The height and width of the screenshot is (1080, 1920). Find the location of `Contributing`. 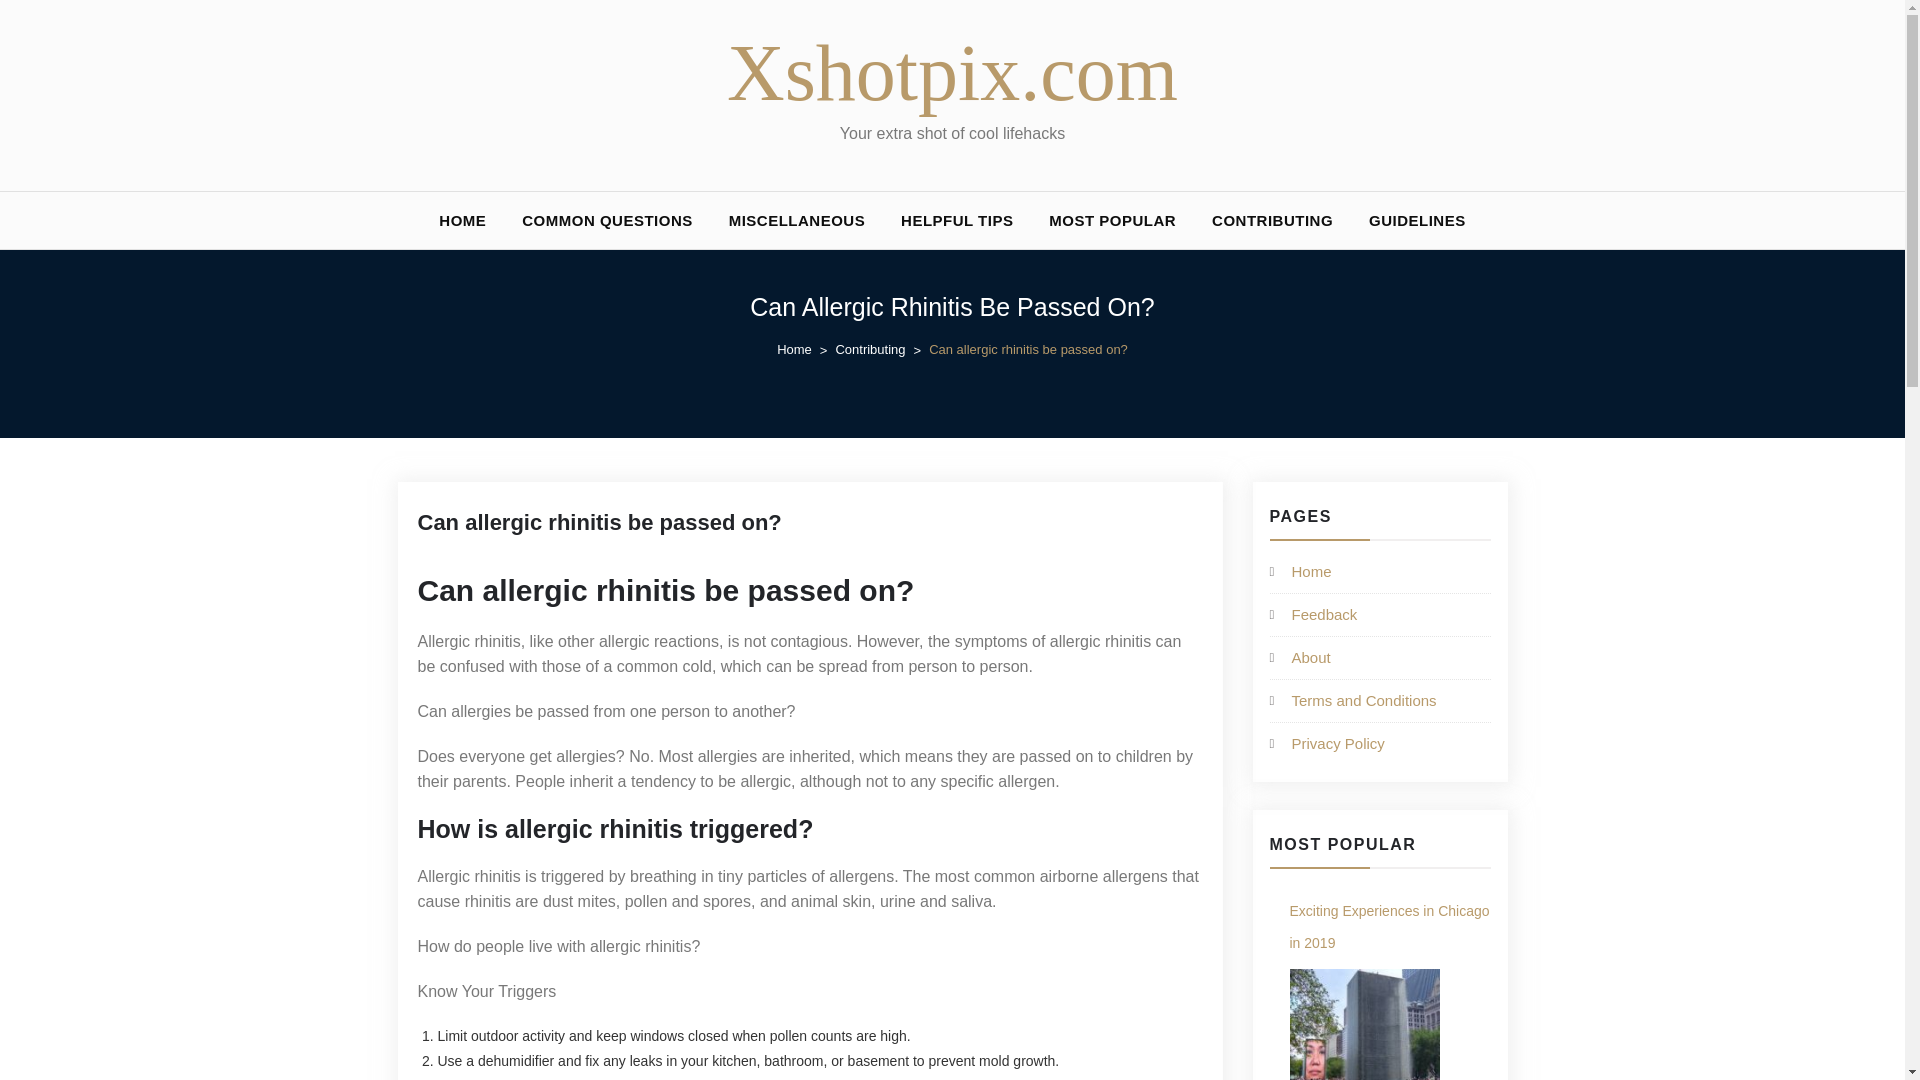

Contributing is located at coordinates (882, 350).